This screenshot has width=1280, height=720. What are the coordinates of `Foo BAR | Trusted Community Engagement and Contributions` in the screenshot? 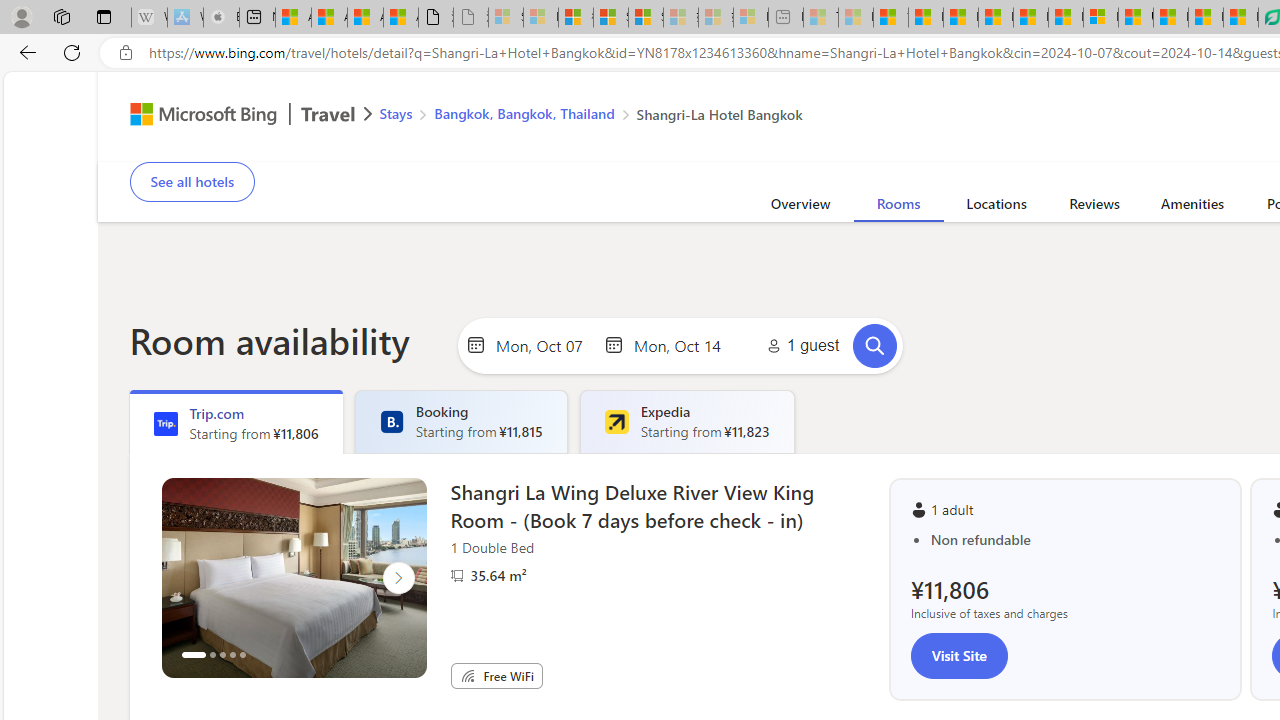 It's located at (1065, 18).